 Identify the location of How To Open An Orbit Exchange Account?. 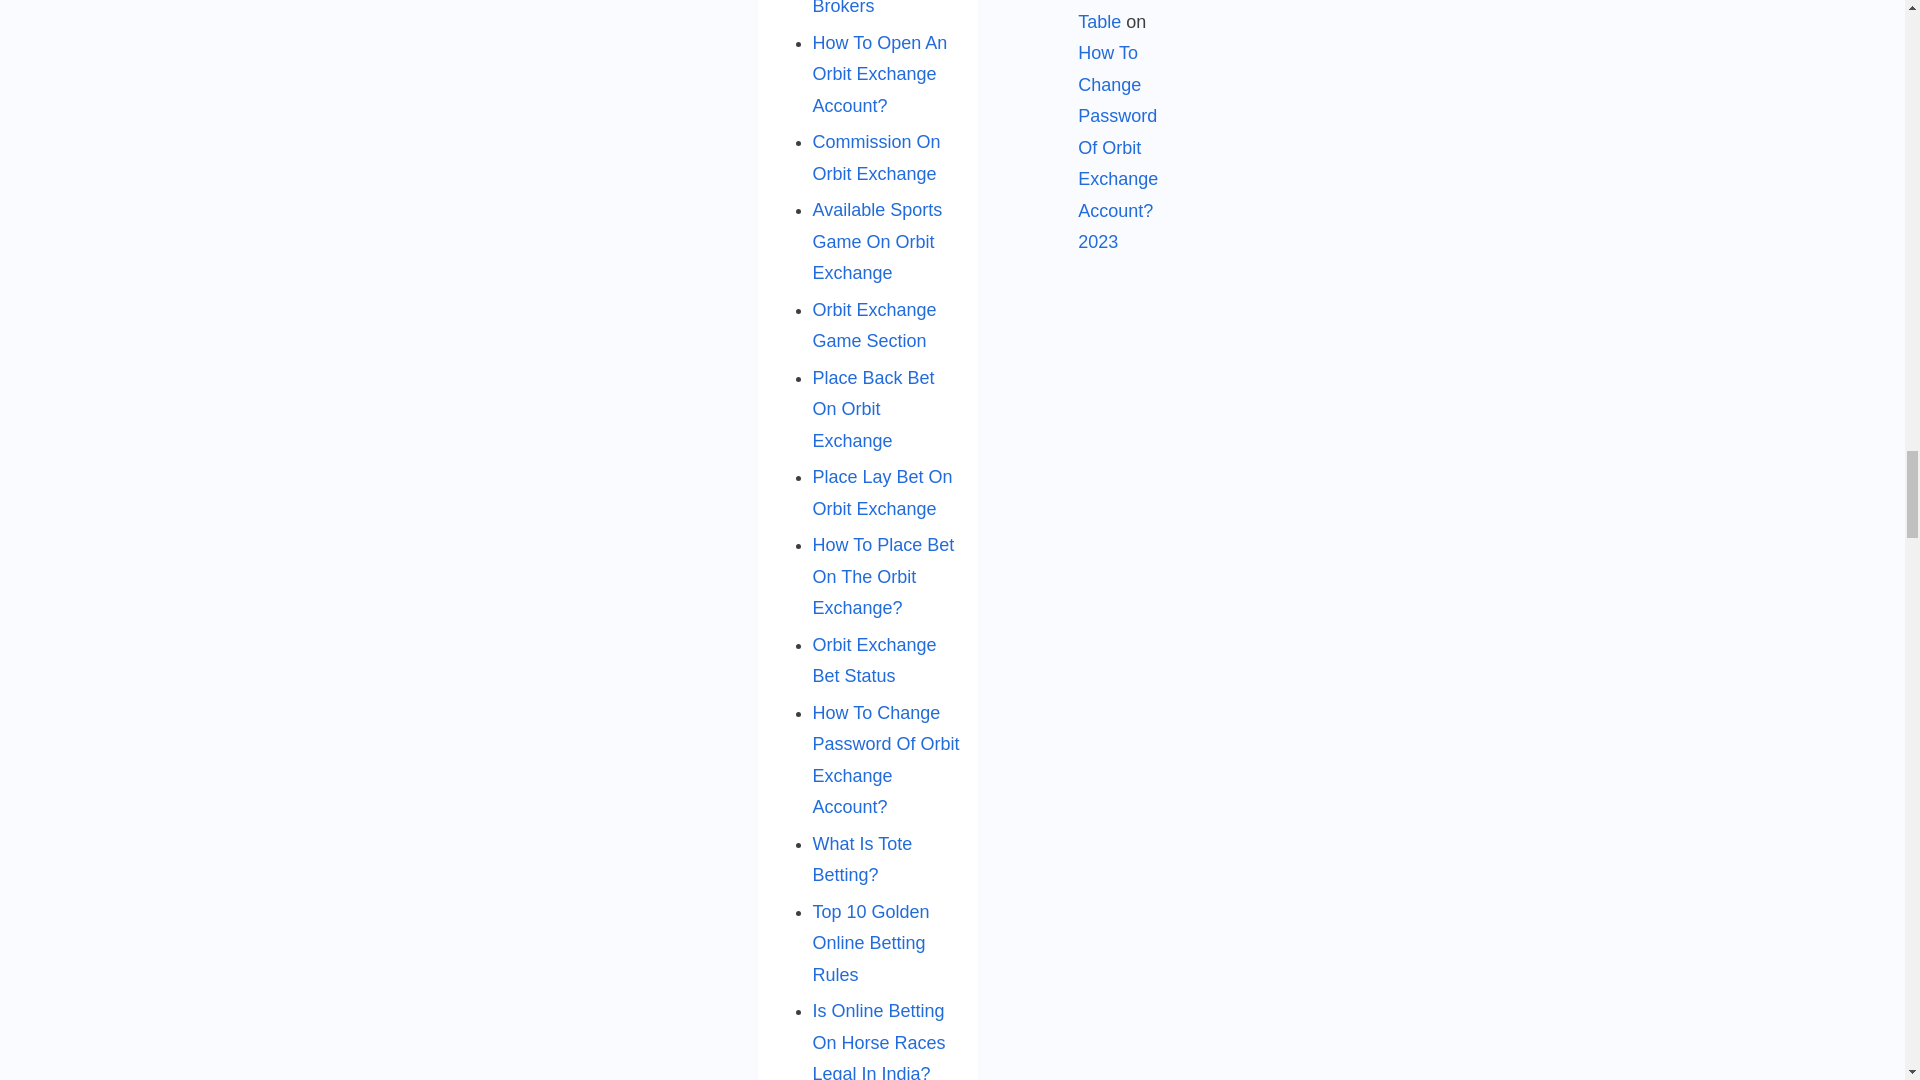
(879, 74).